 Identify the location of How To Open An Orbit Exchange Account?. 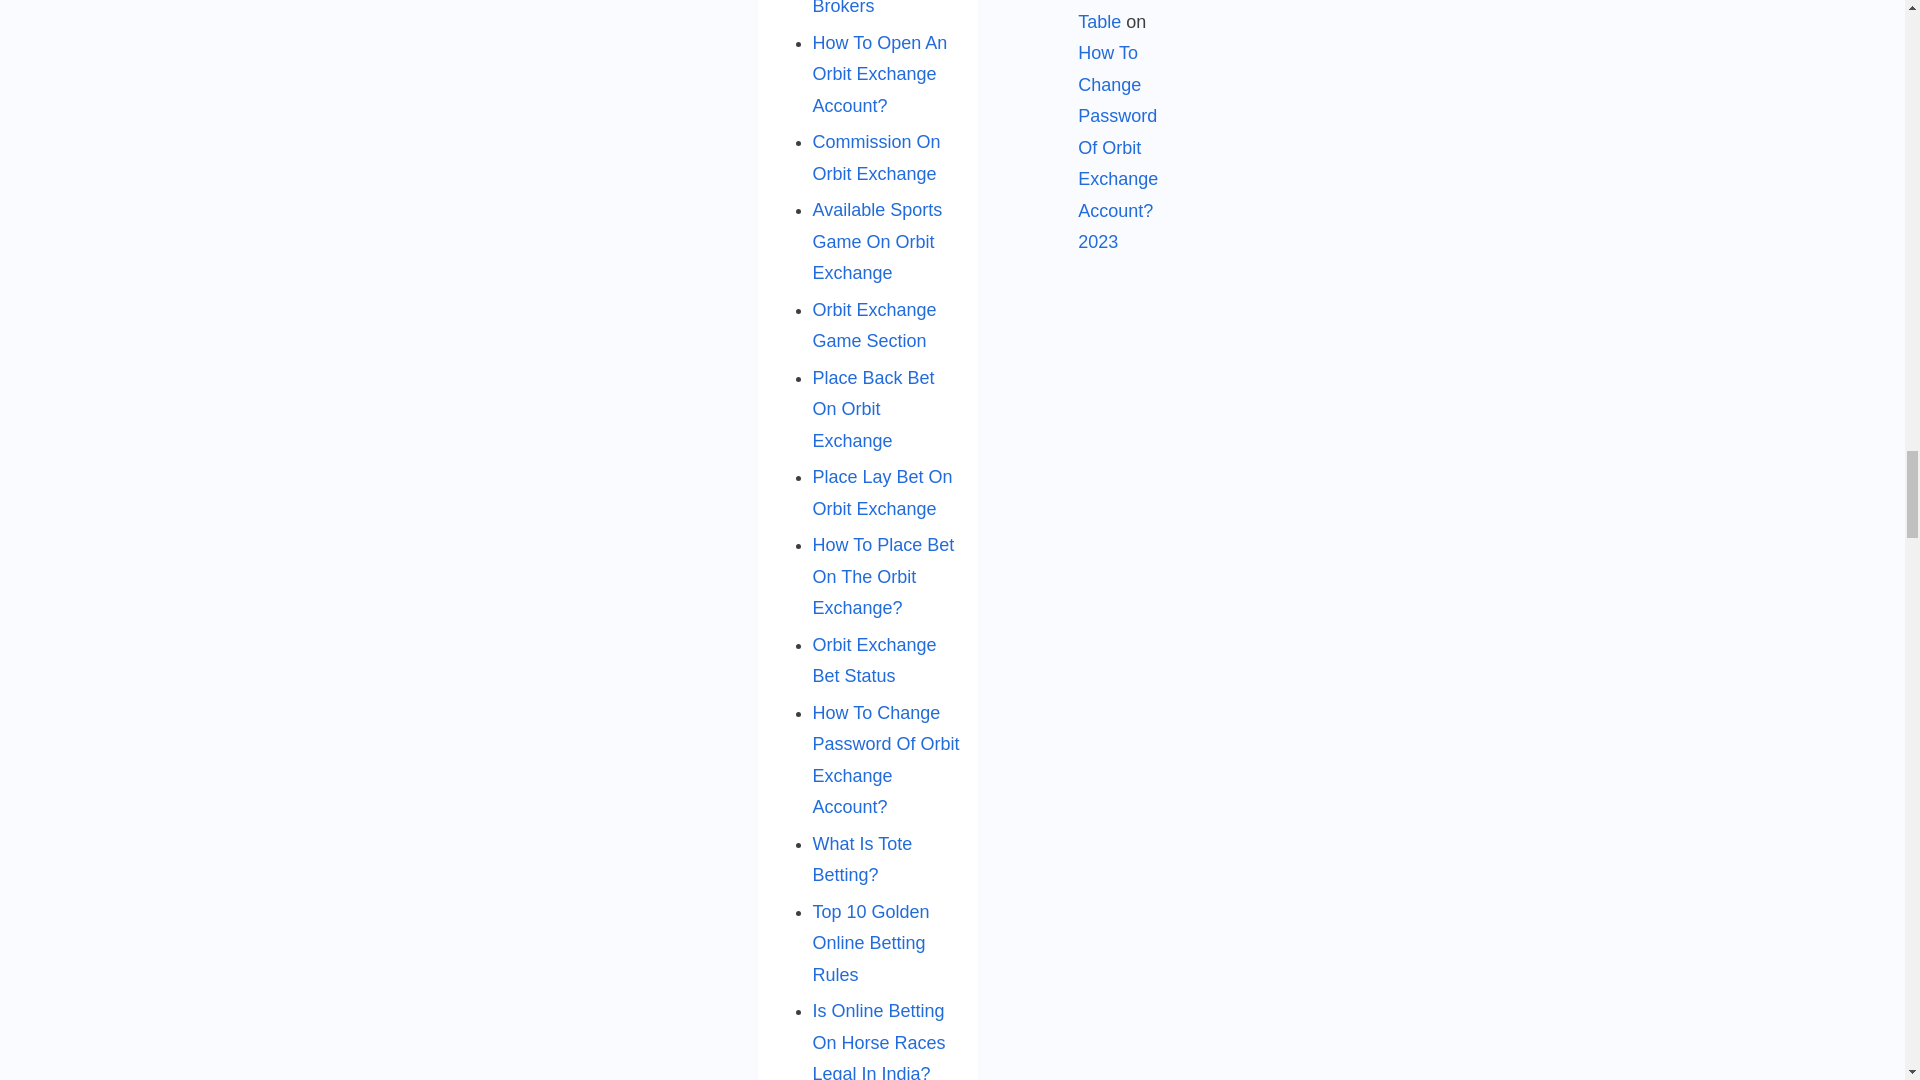
(879, 74).